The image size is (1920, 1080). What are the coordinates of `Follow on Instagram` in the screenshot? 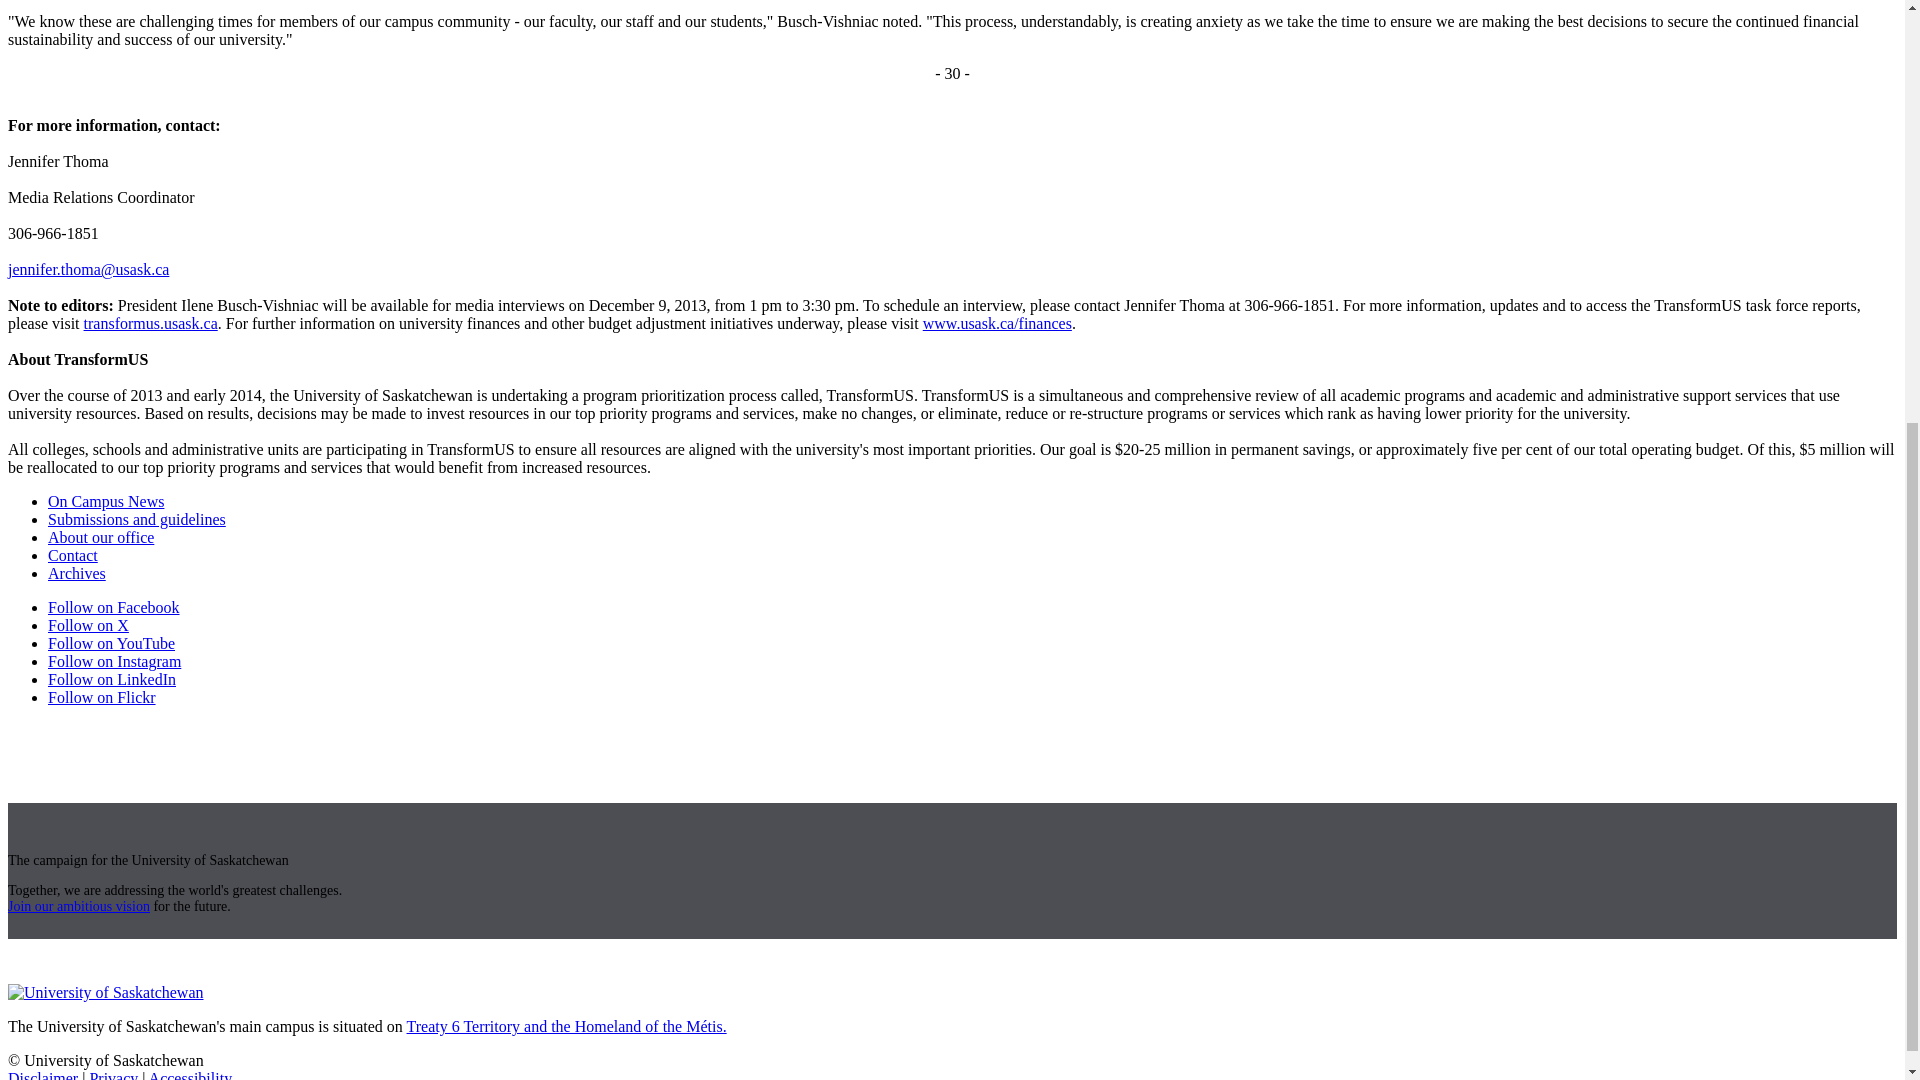 It's located at (114, 661).